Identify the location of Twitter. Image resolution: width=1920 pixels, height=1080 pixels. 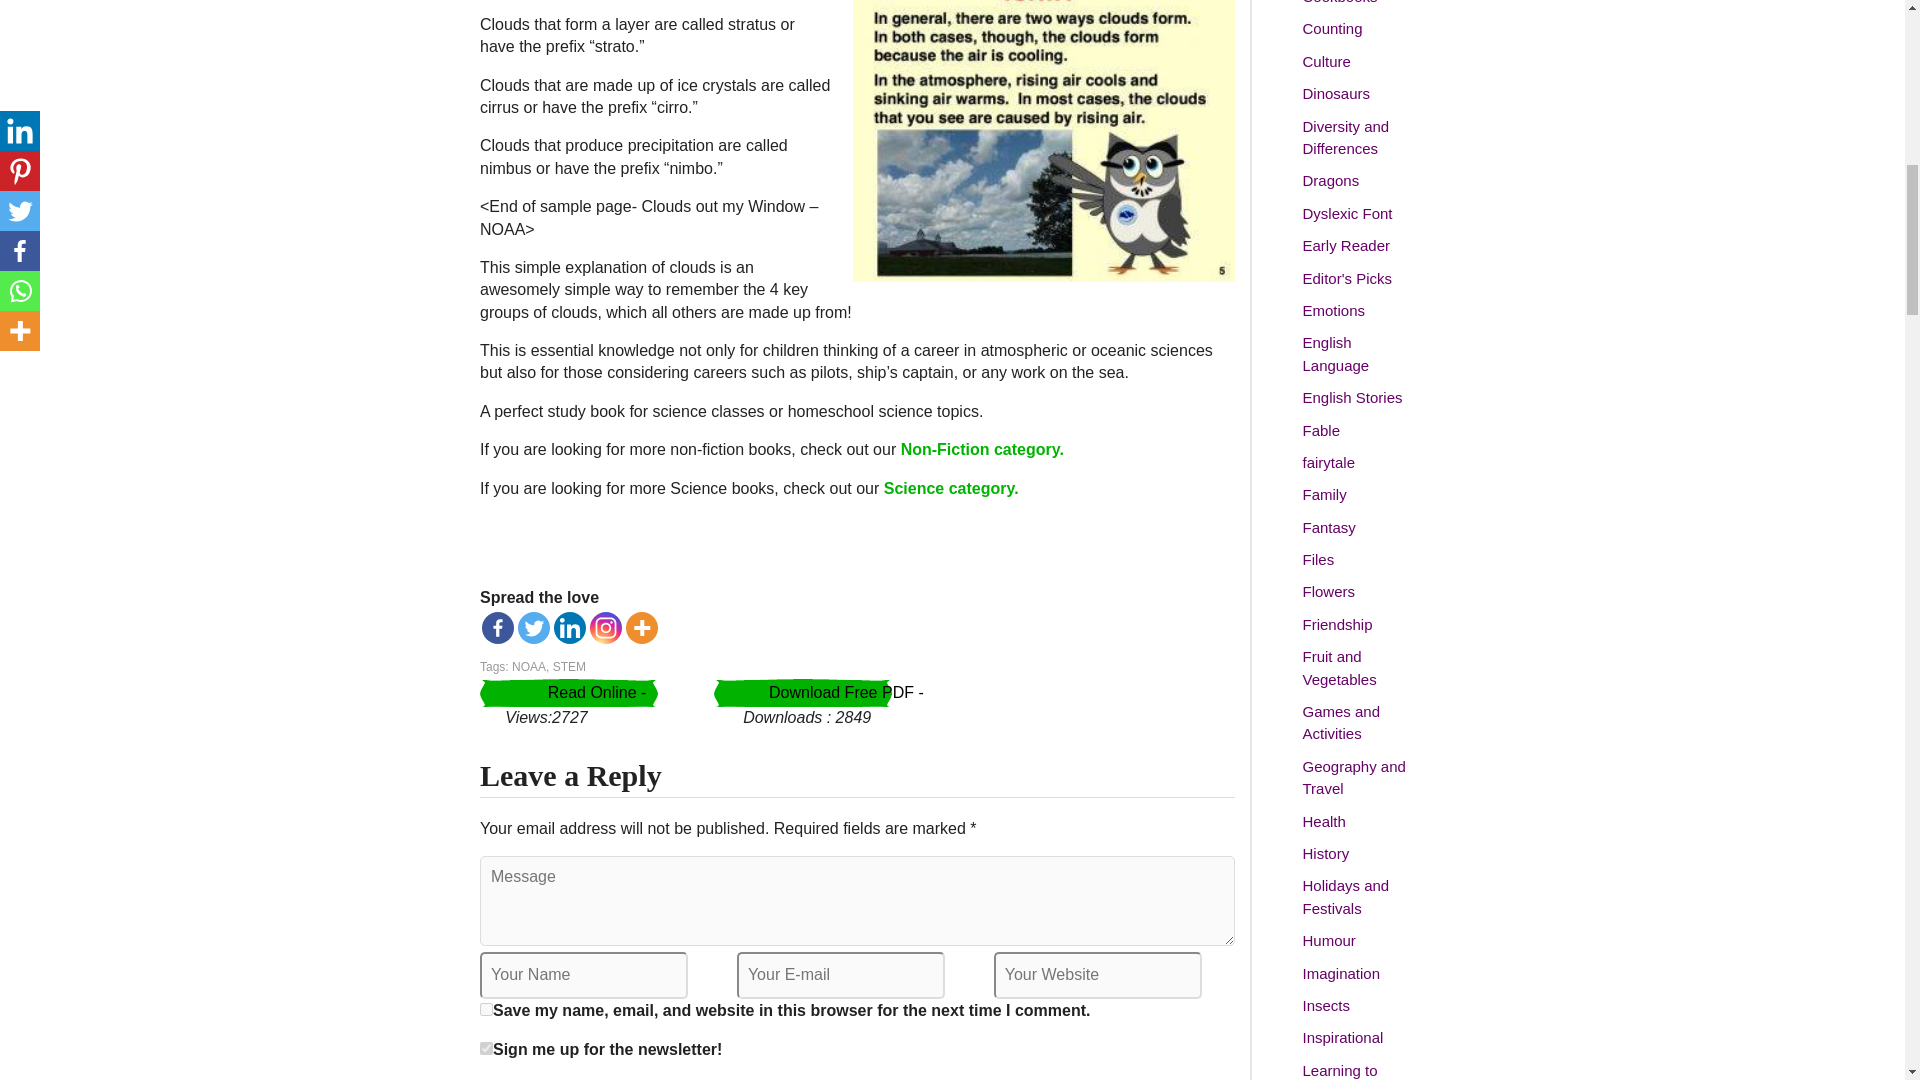
(534, 628).